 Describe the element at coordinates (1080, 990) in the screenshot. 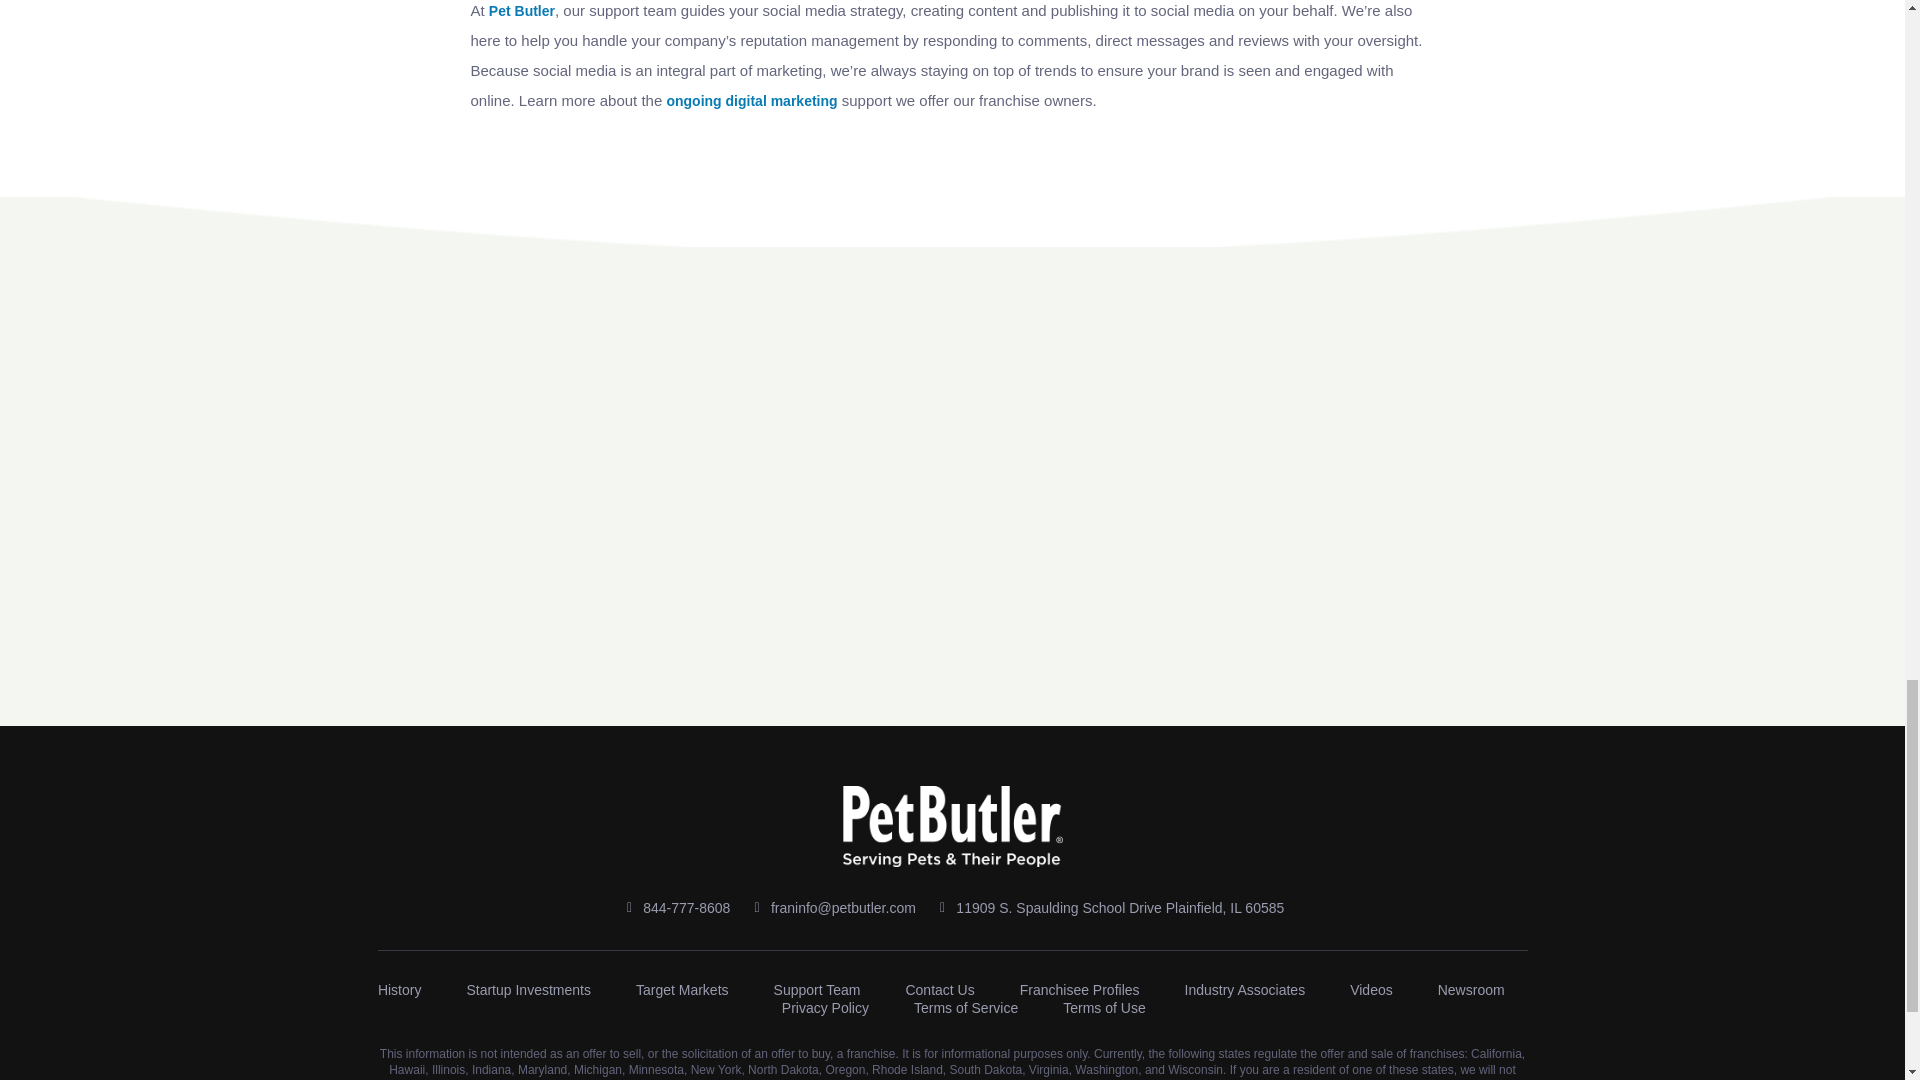

I see `Franchisee Profiles` at that location.